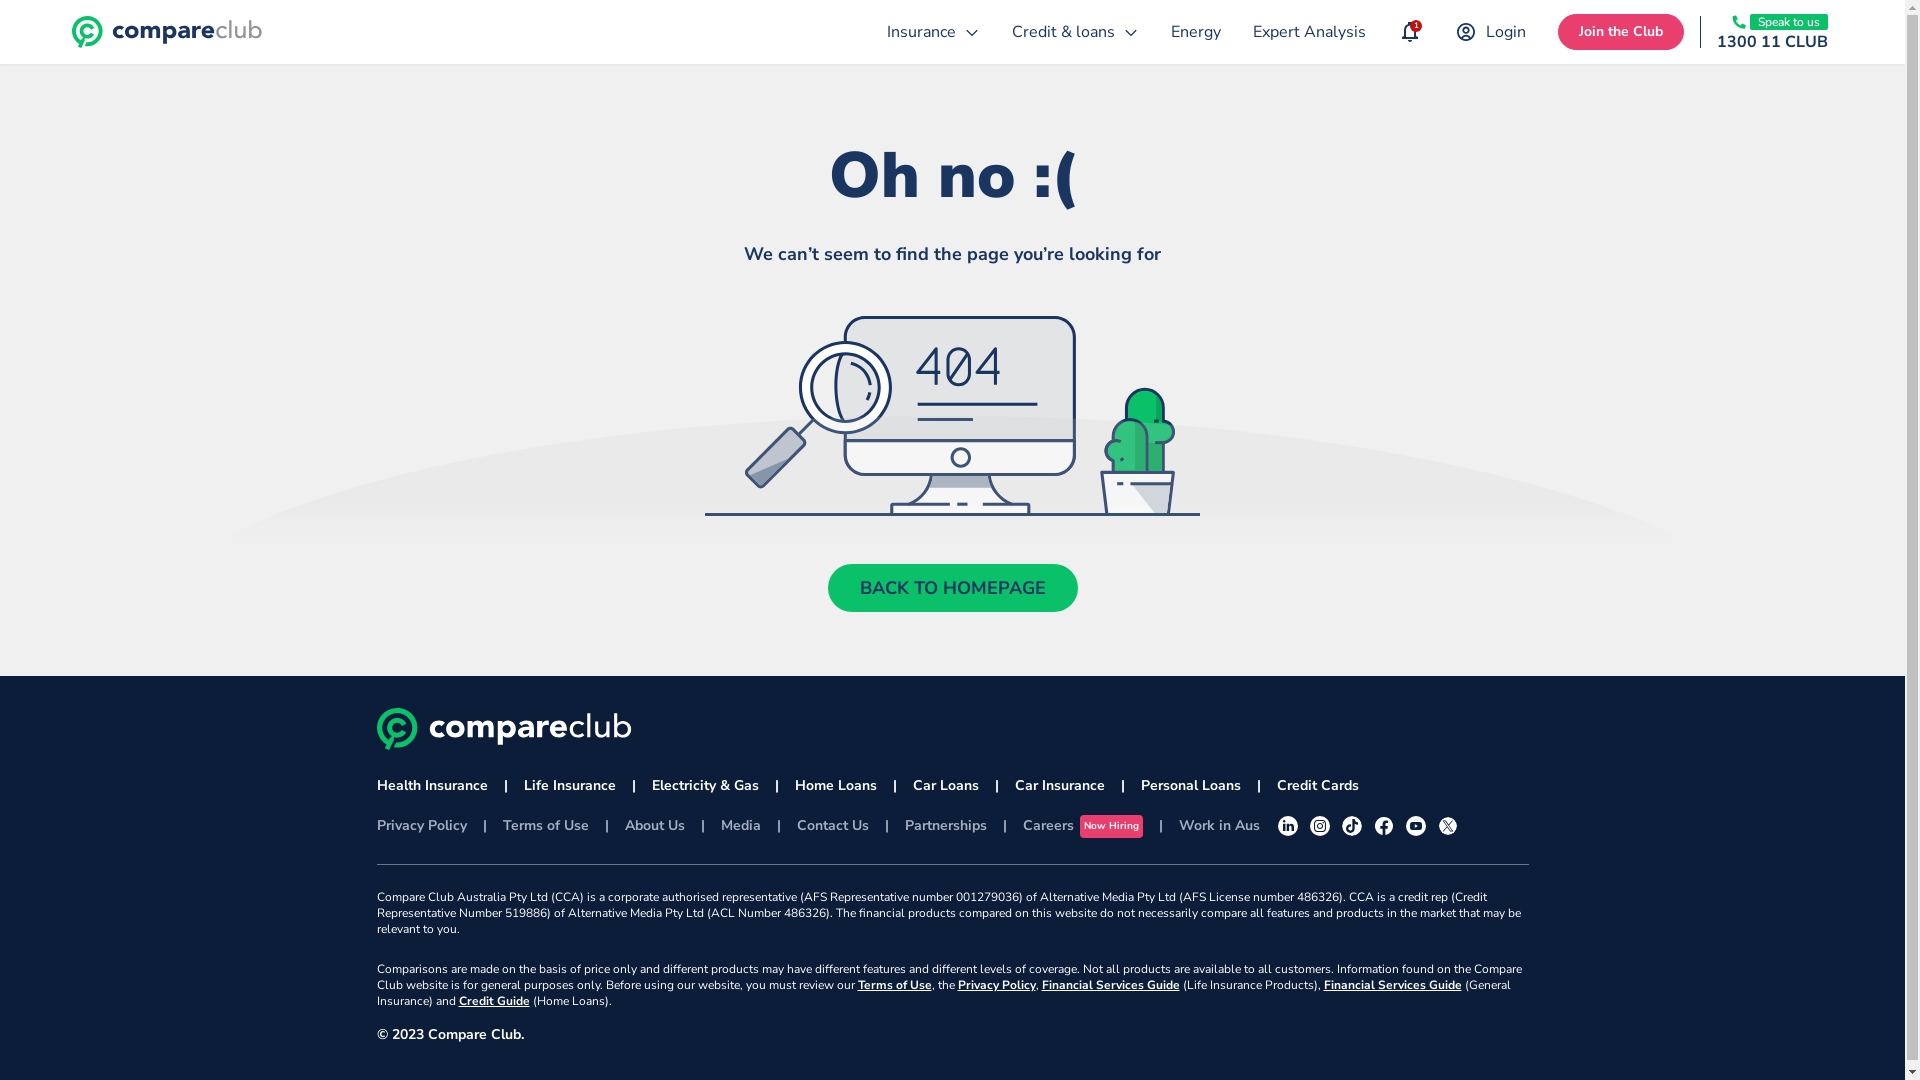  I want to click on Credit & loans, so click(1076, 32).